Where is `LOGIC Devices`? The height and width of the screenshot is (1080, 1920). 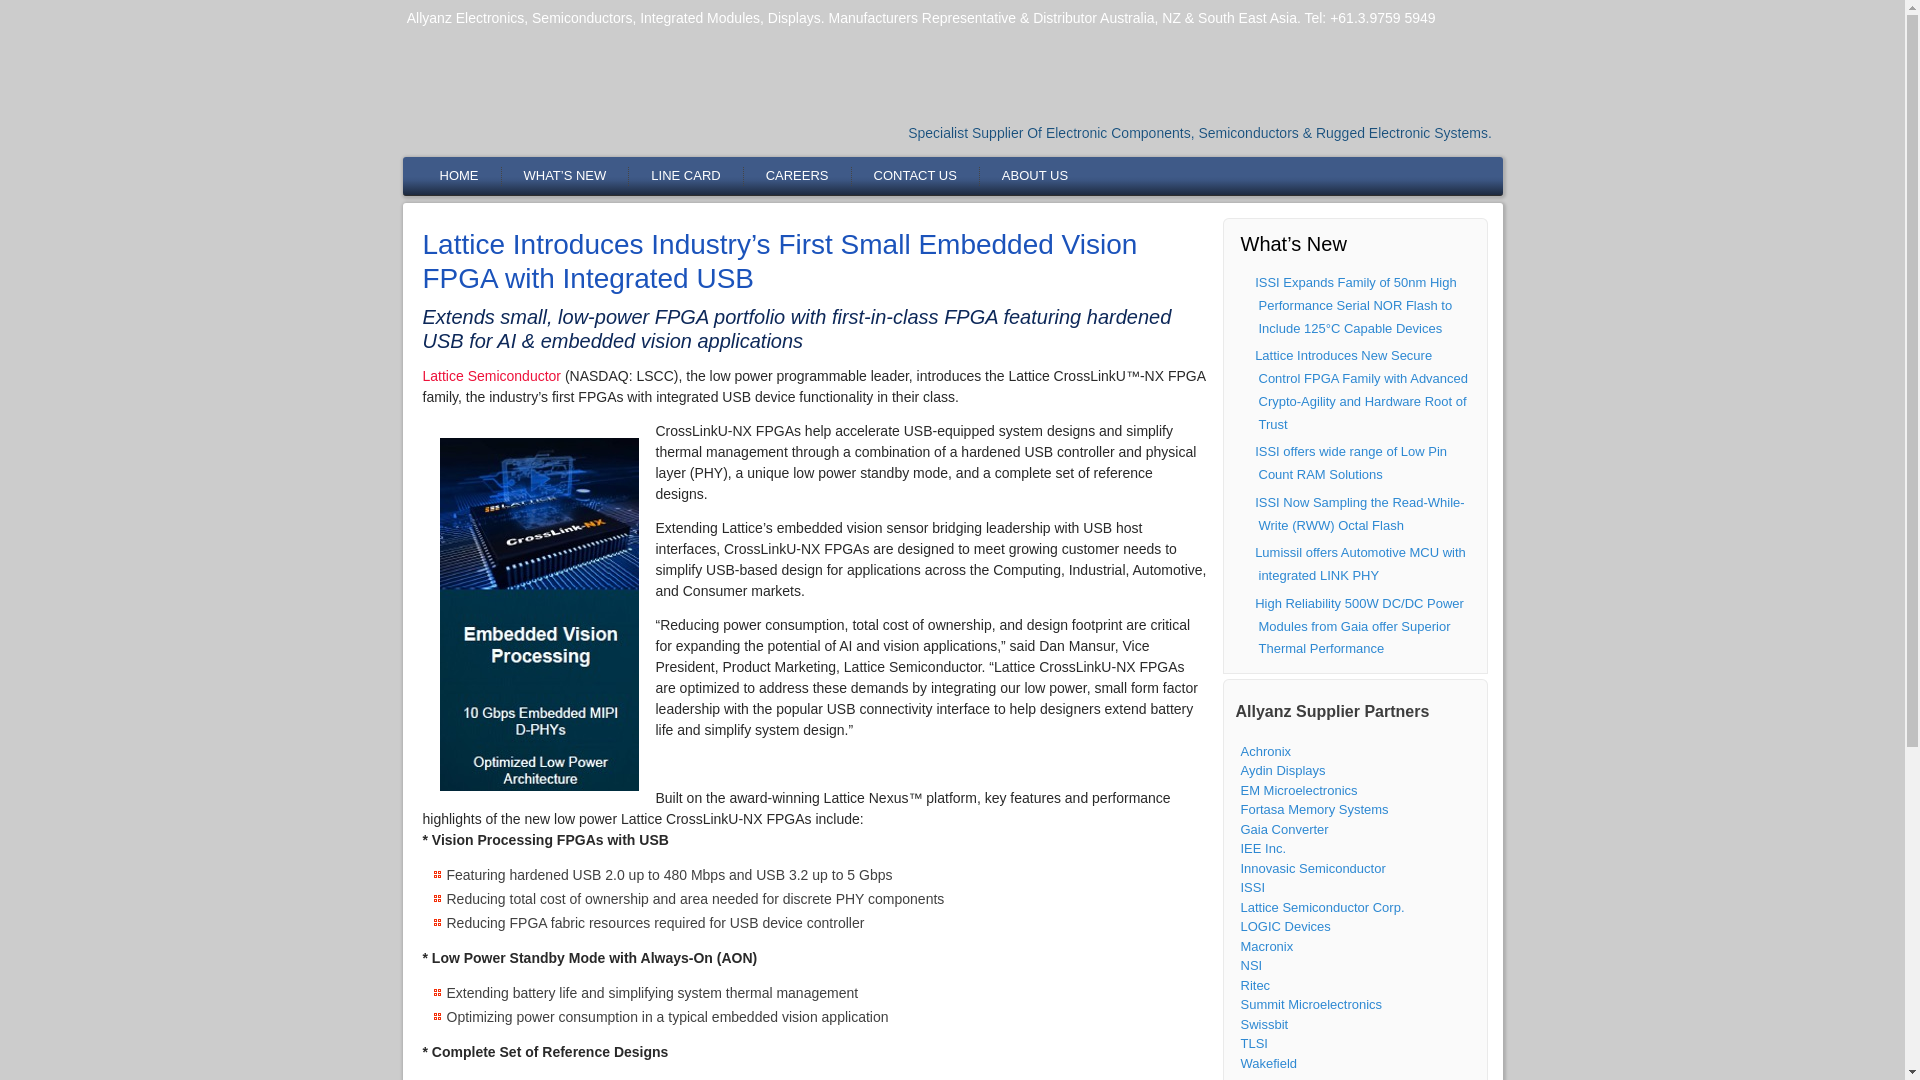 LOGIC Devices is located at coordinates (1285, 926).